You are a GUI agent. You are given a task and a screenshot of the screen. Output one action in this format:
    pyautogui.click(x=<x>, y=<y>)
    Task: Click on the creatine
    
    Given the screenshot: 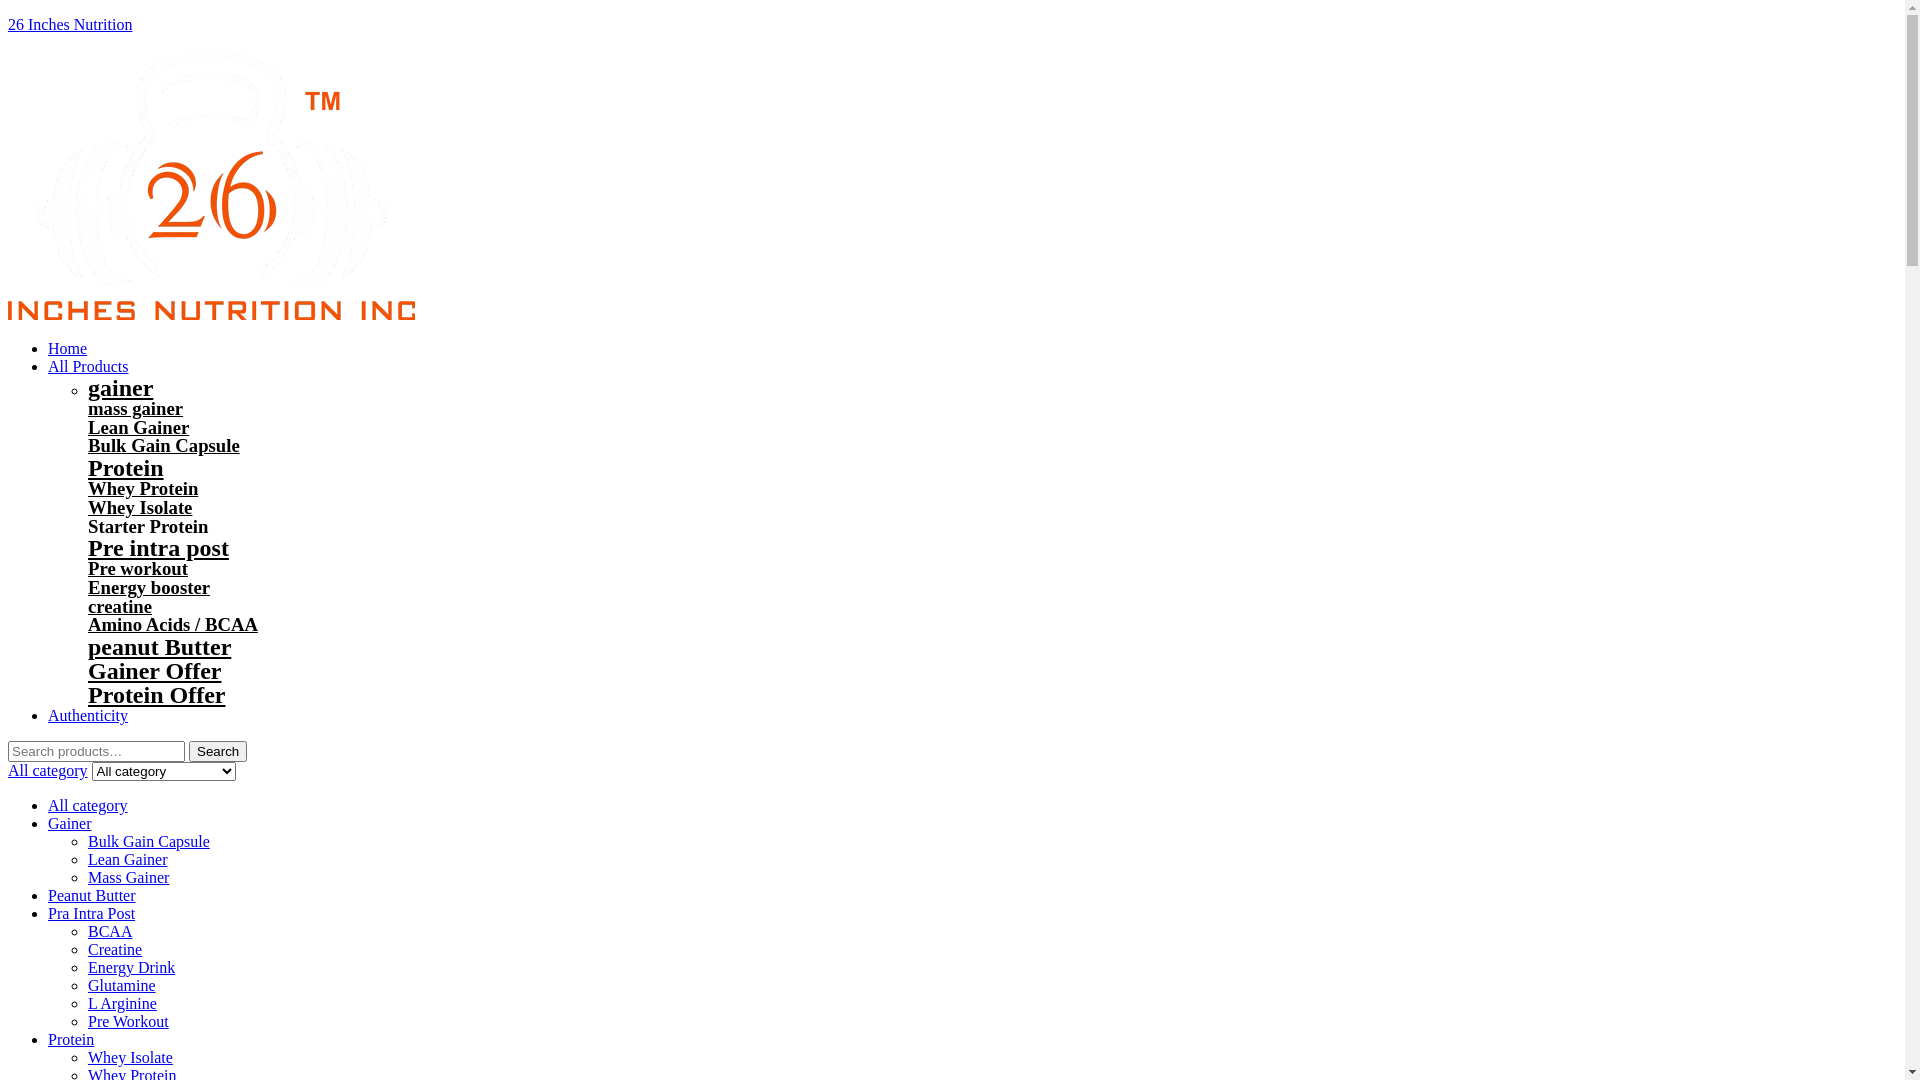 What is the action you would take?
    pyautogui.click(x=120, y=606)
    